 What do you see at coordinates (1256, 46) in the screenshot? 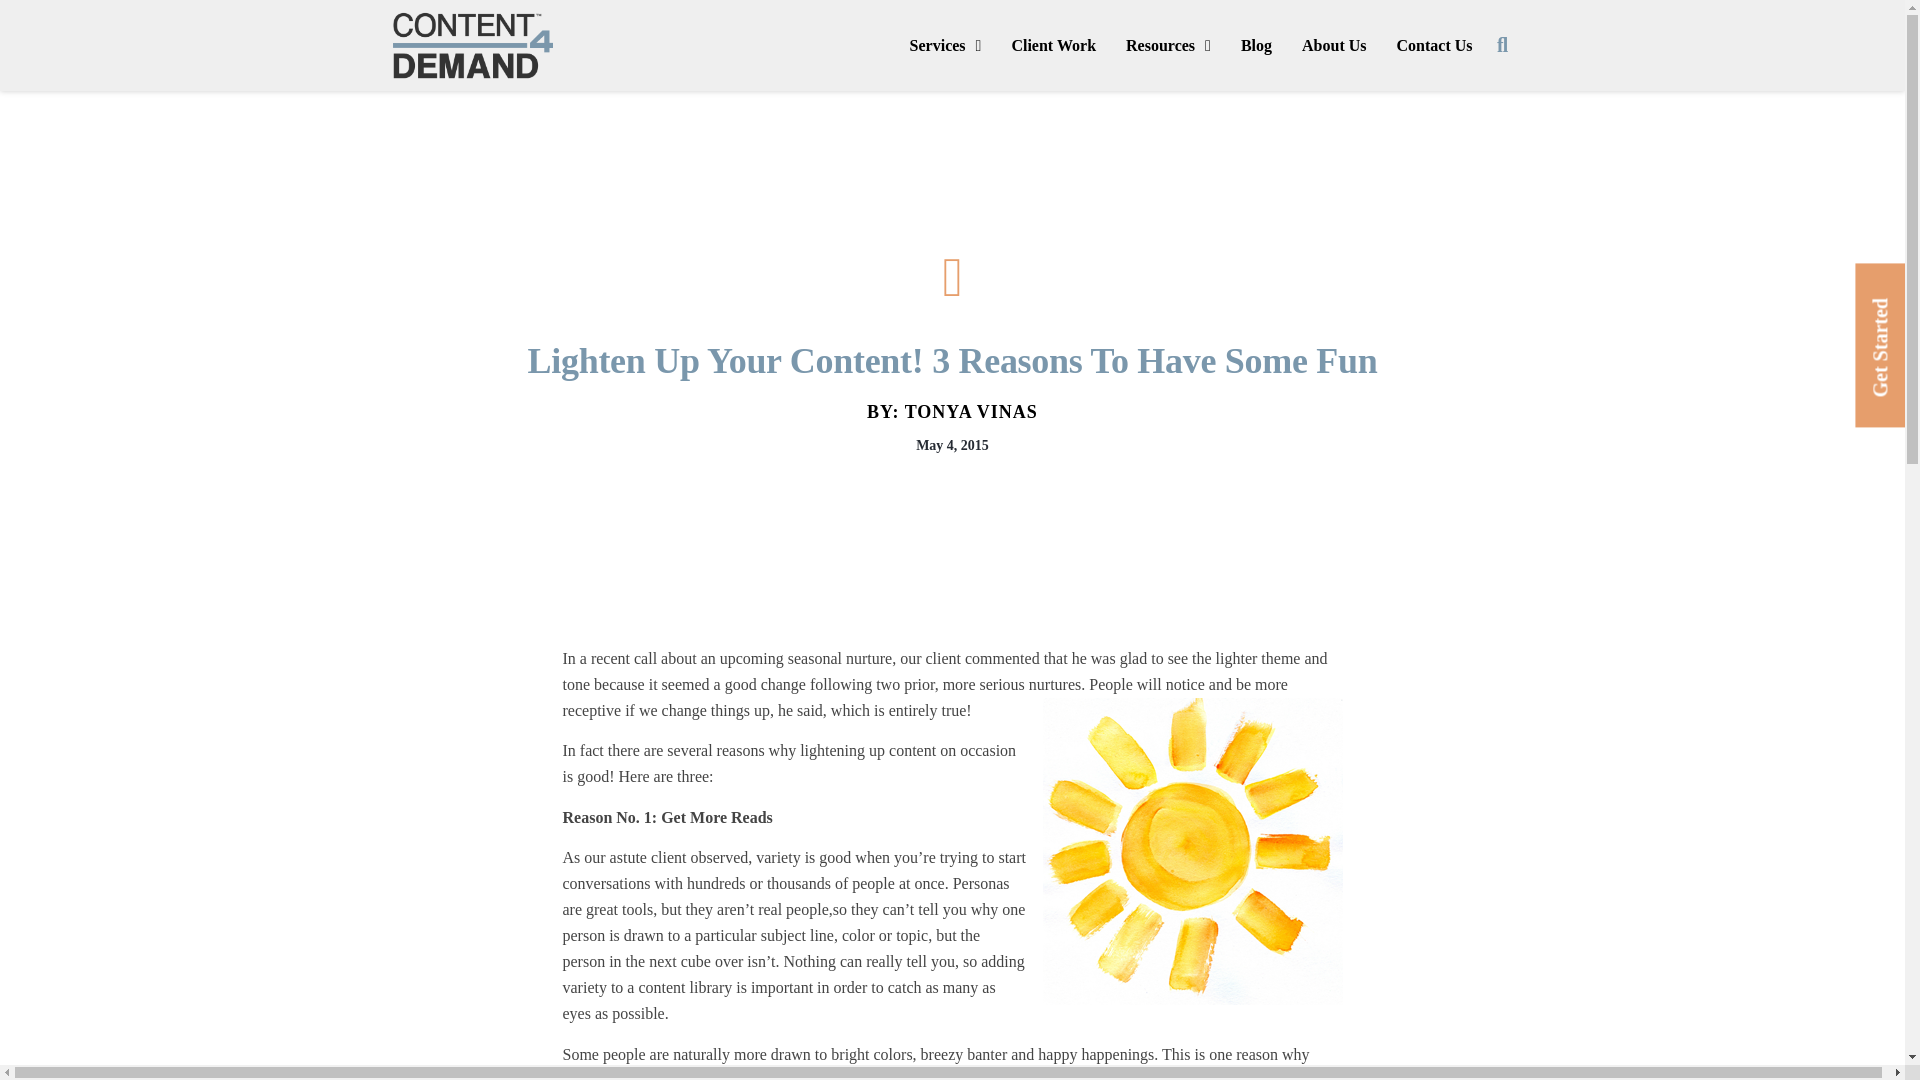
I see `Blog` at bounding box center [1256, 46].